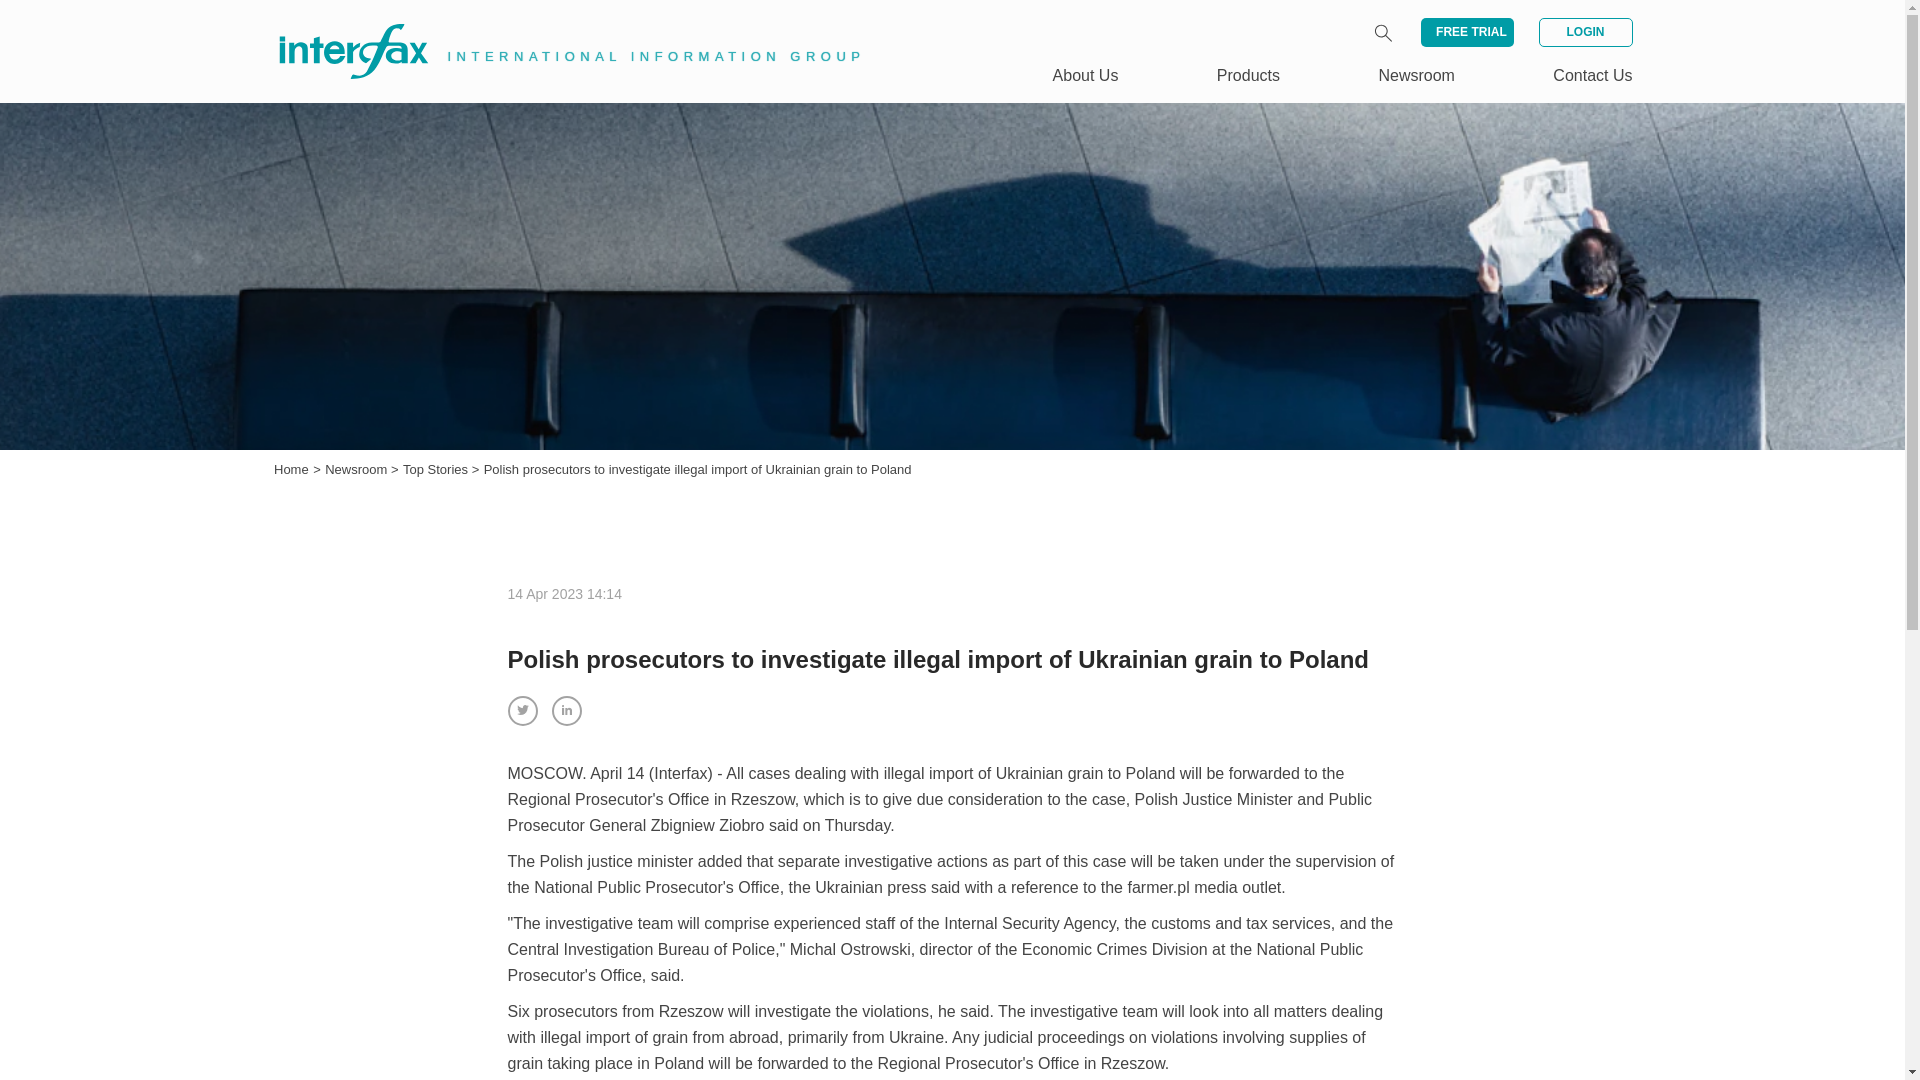  Describe the element at coordinates (1086, 75) in the screenshot. I see `About Us` at that location.